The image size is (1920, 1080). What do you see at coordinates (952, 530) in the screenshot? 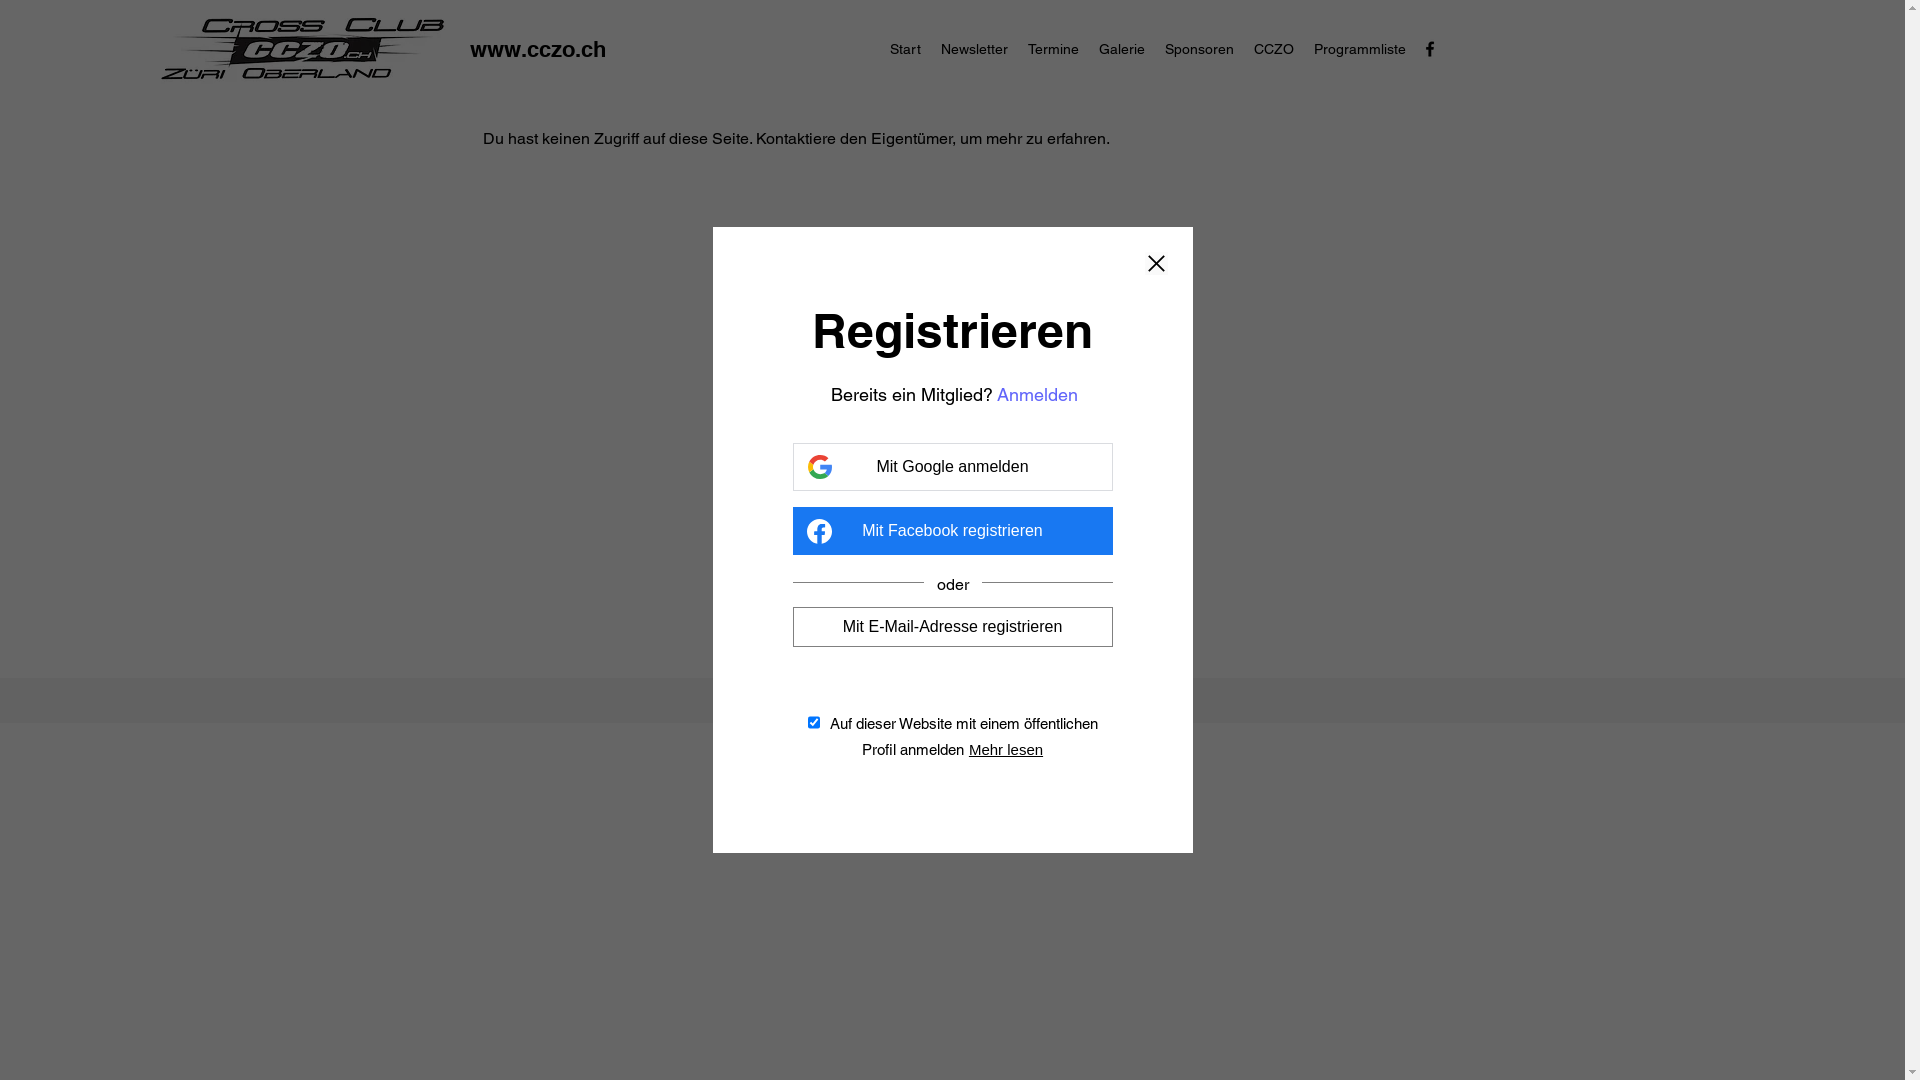
I see `Mit Facebook registrieren` at bounding box center [952, 530].